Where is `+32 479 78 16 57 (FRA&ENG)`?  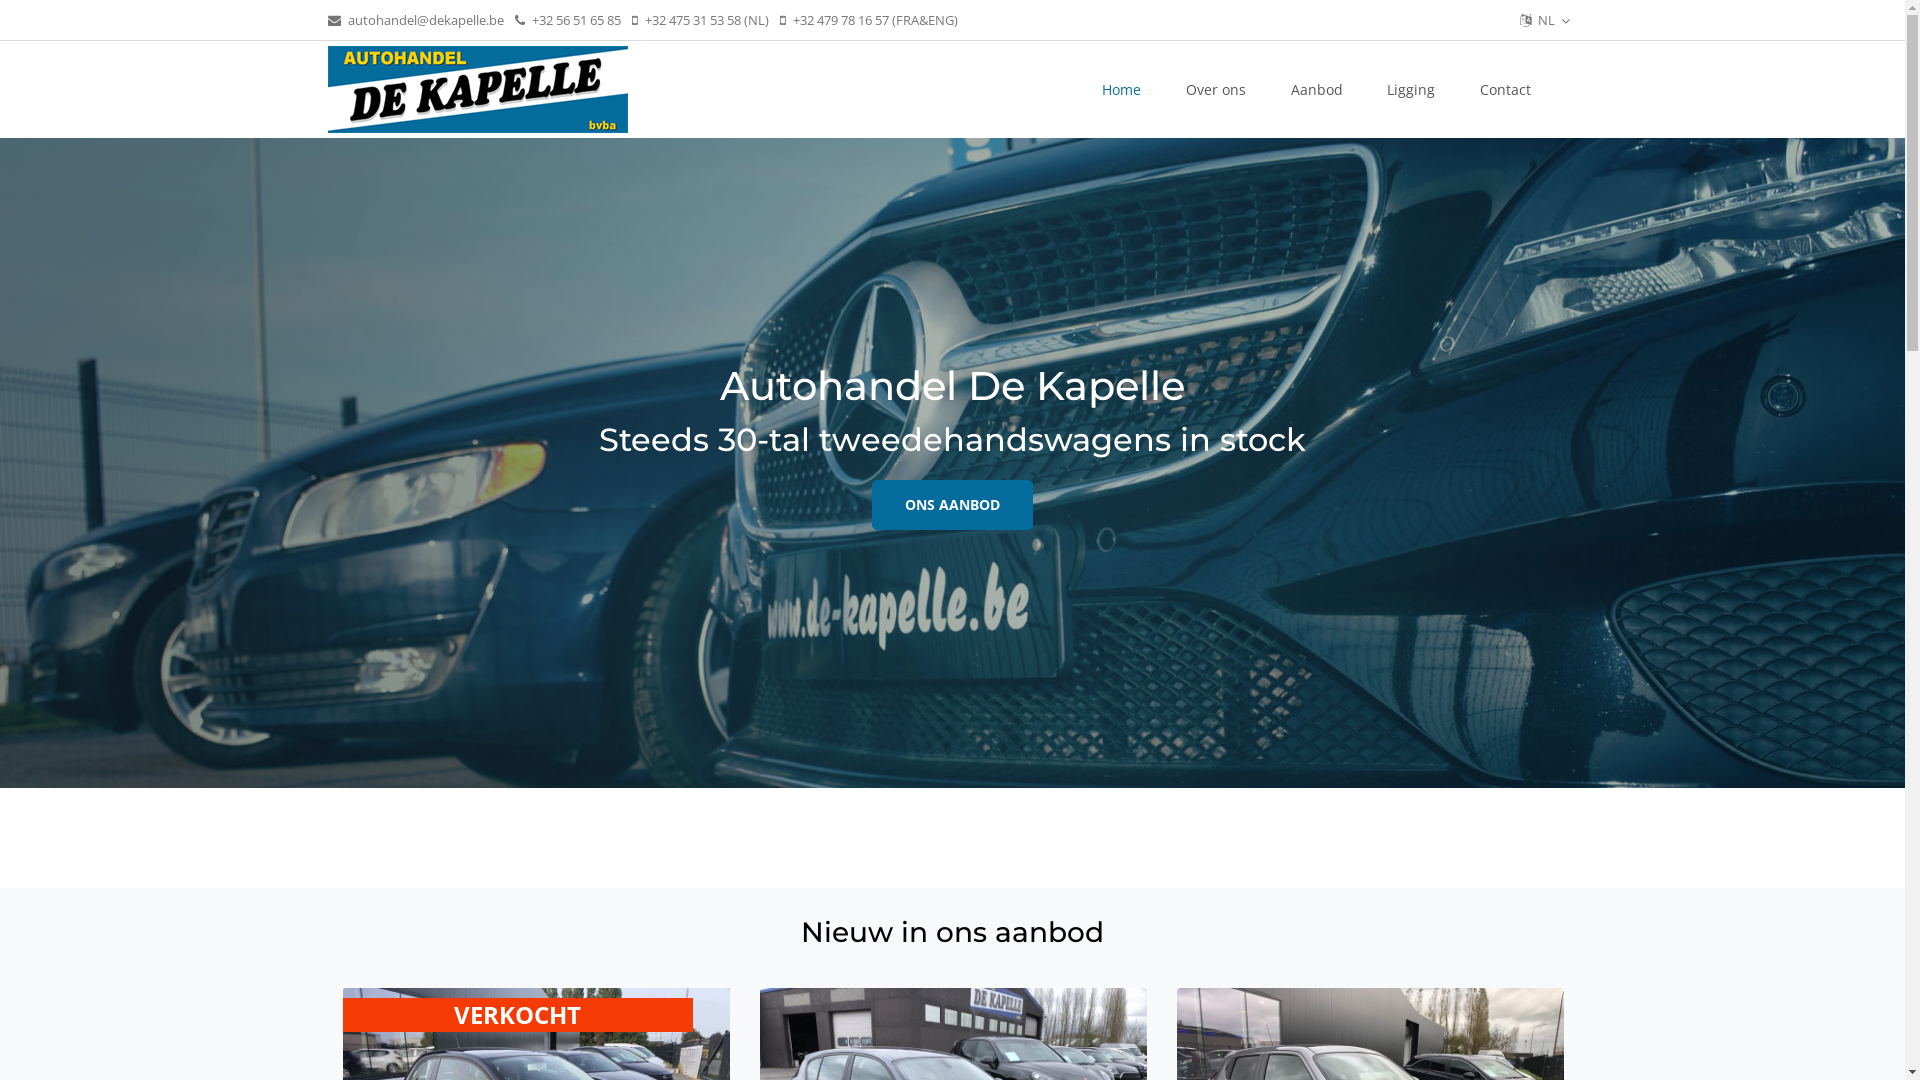 +32 479 78 16 57 (FRA&ENG) is located at coordinates (869, 20).